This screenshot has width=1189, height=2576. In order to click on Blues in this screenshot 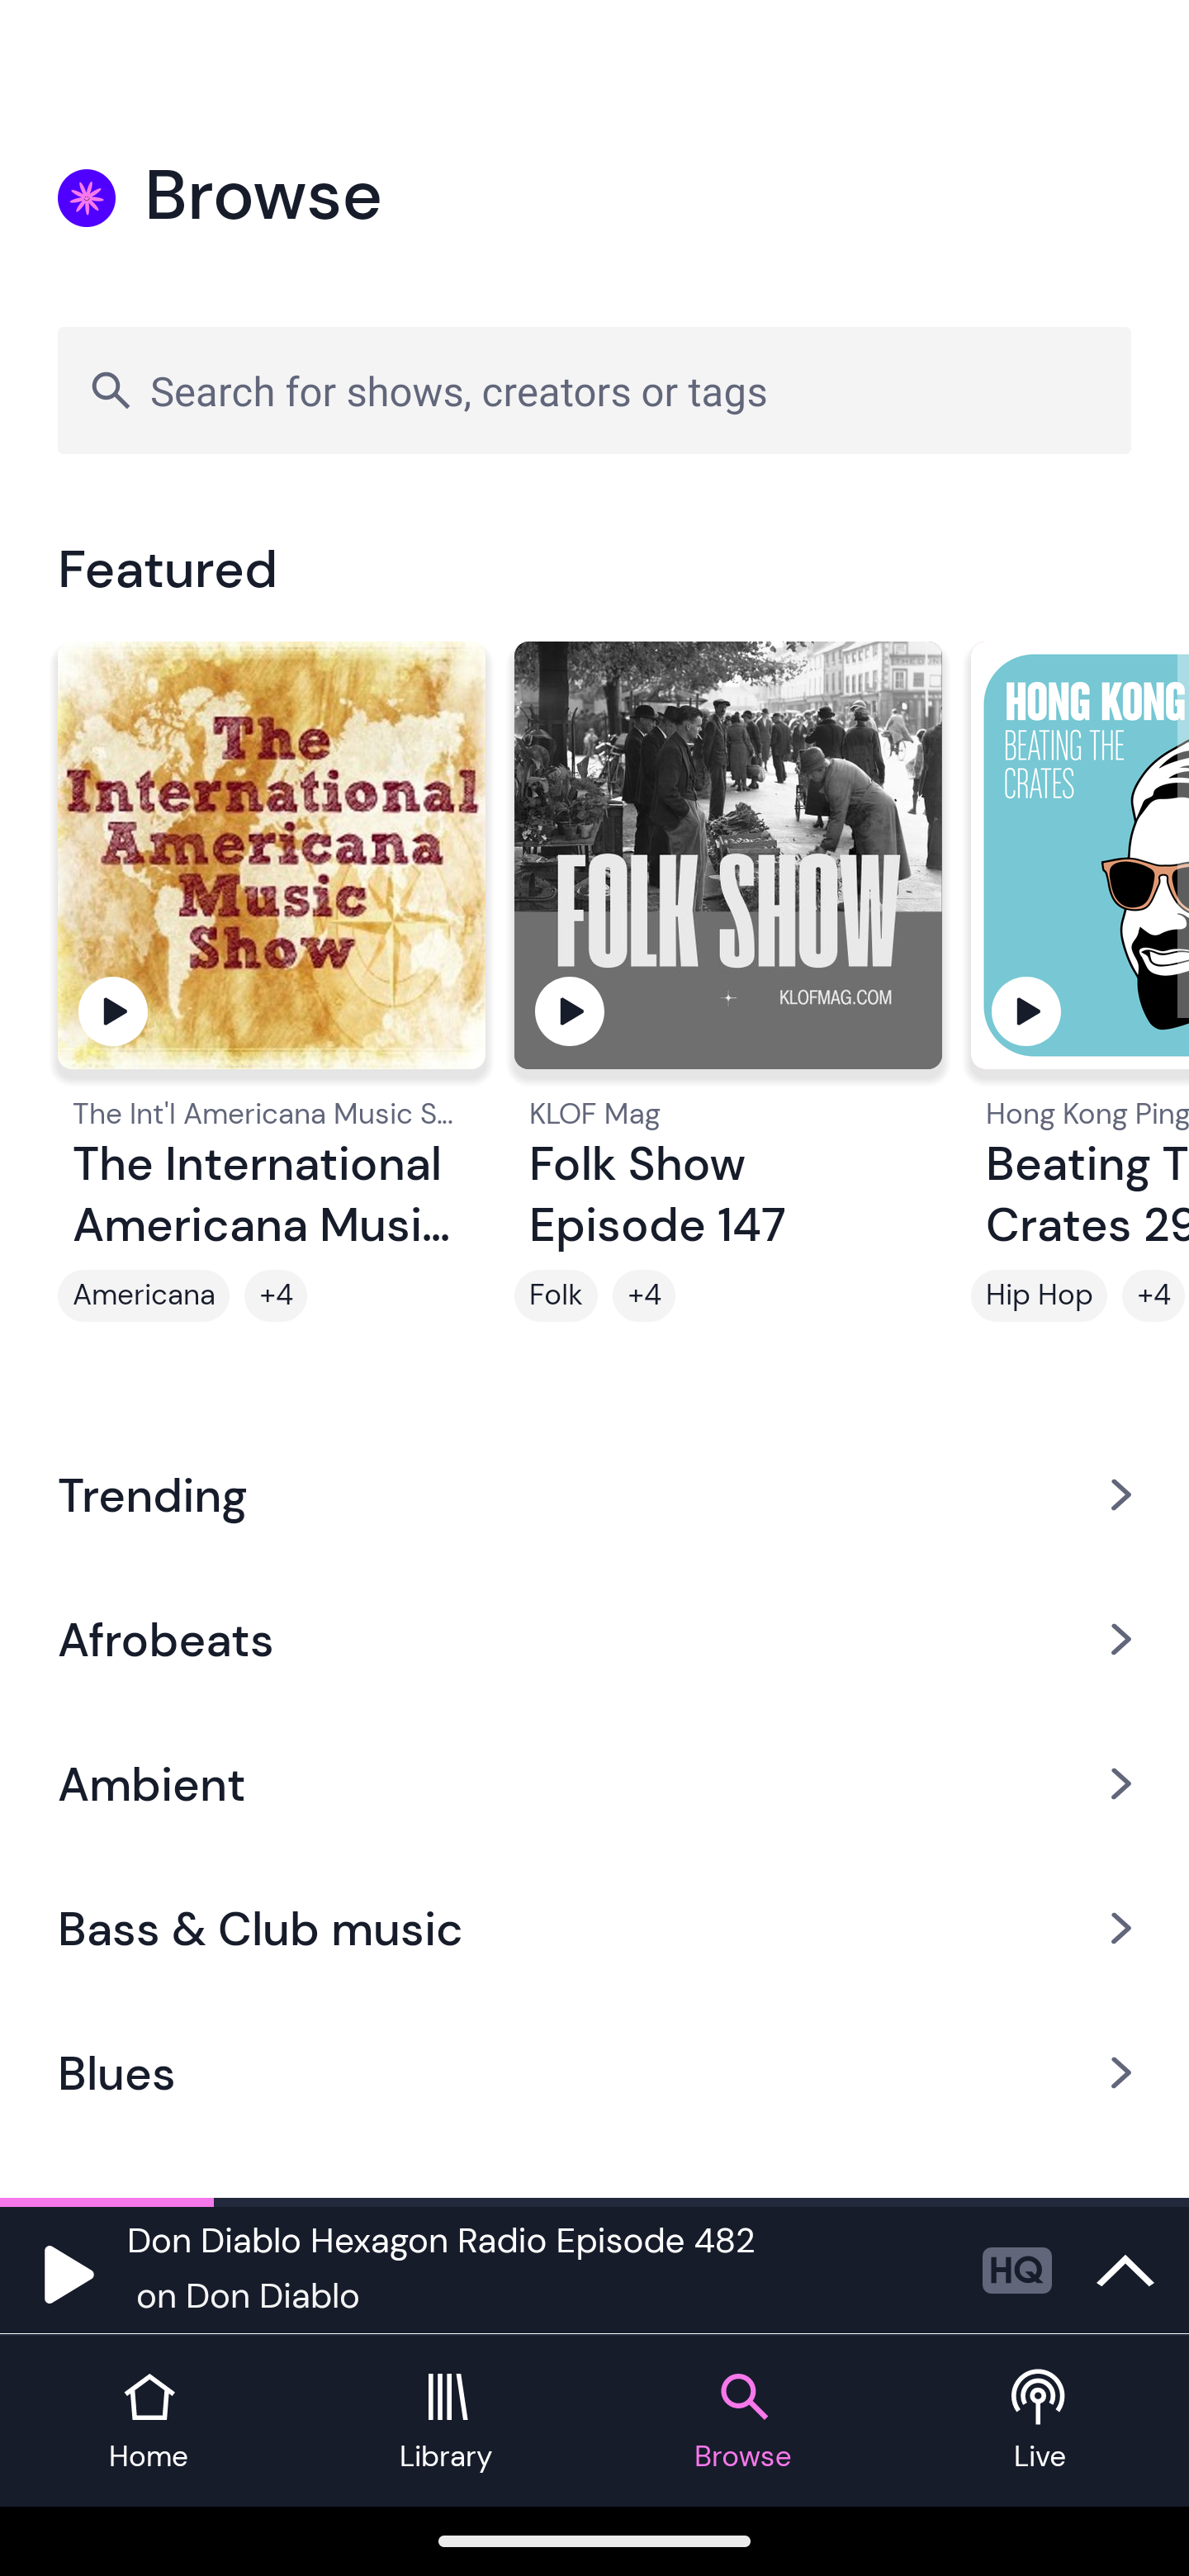, I will do `click(594, 2073)`.